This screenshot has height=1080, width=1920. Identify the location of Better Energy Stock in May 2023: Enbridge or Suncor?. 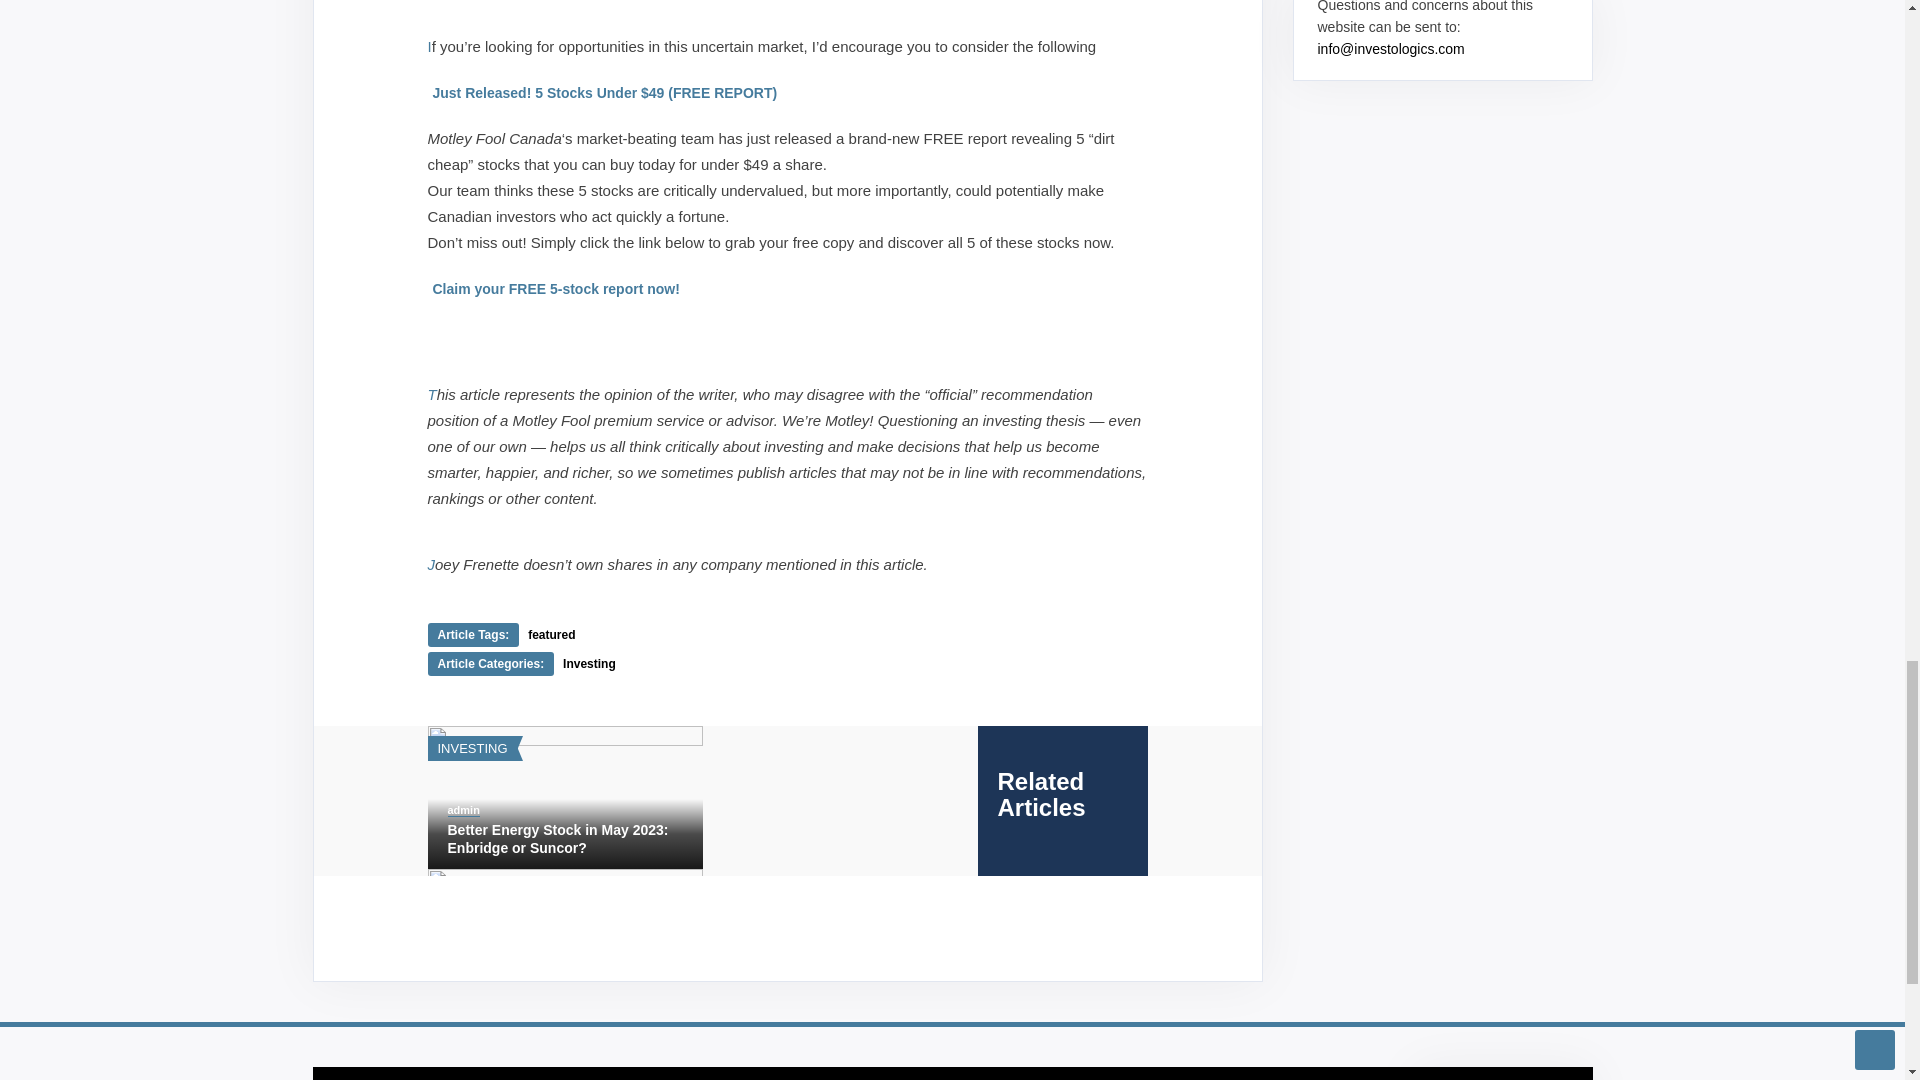
(565, 838).